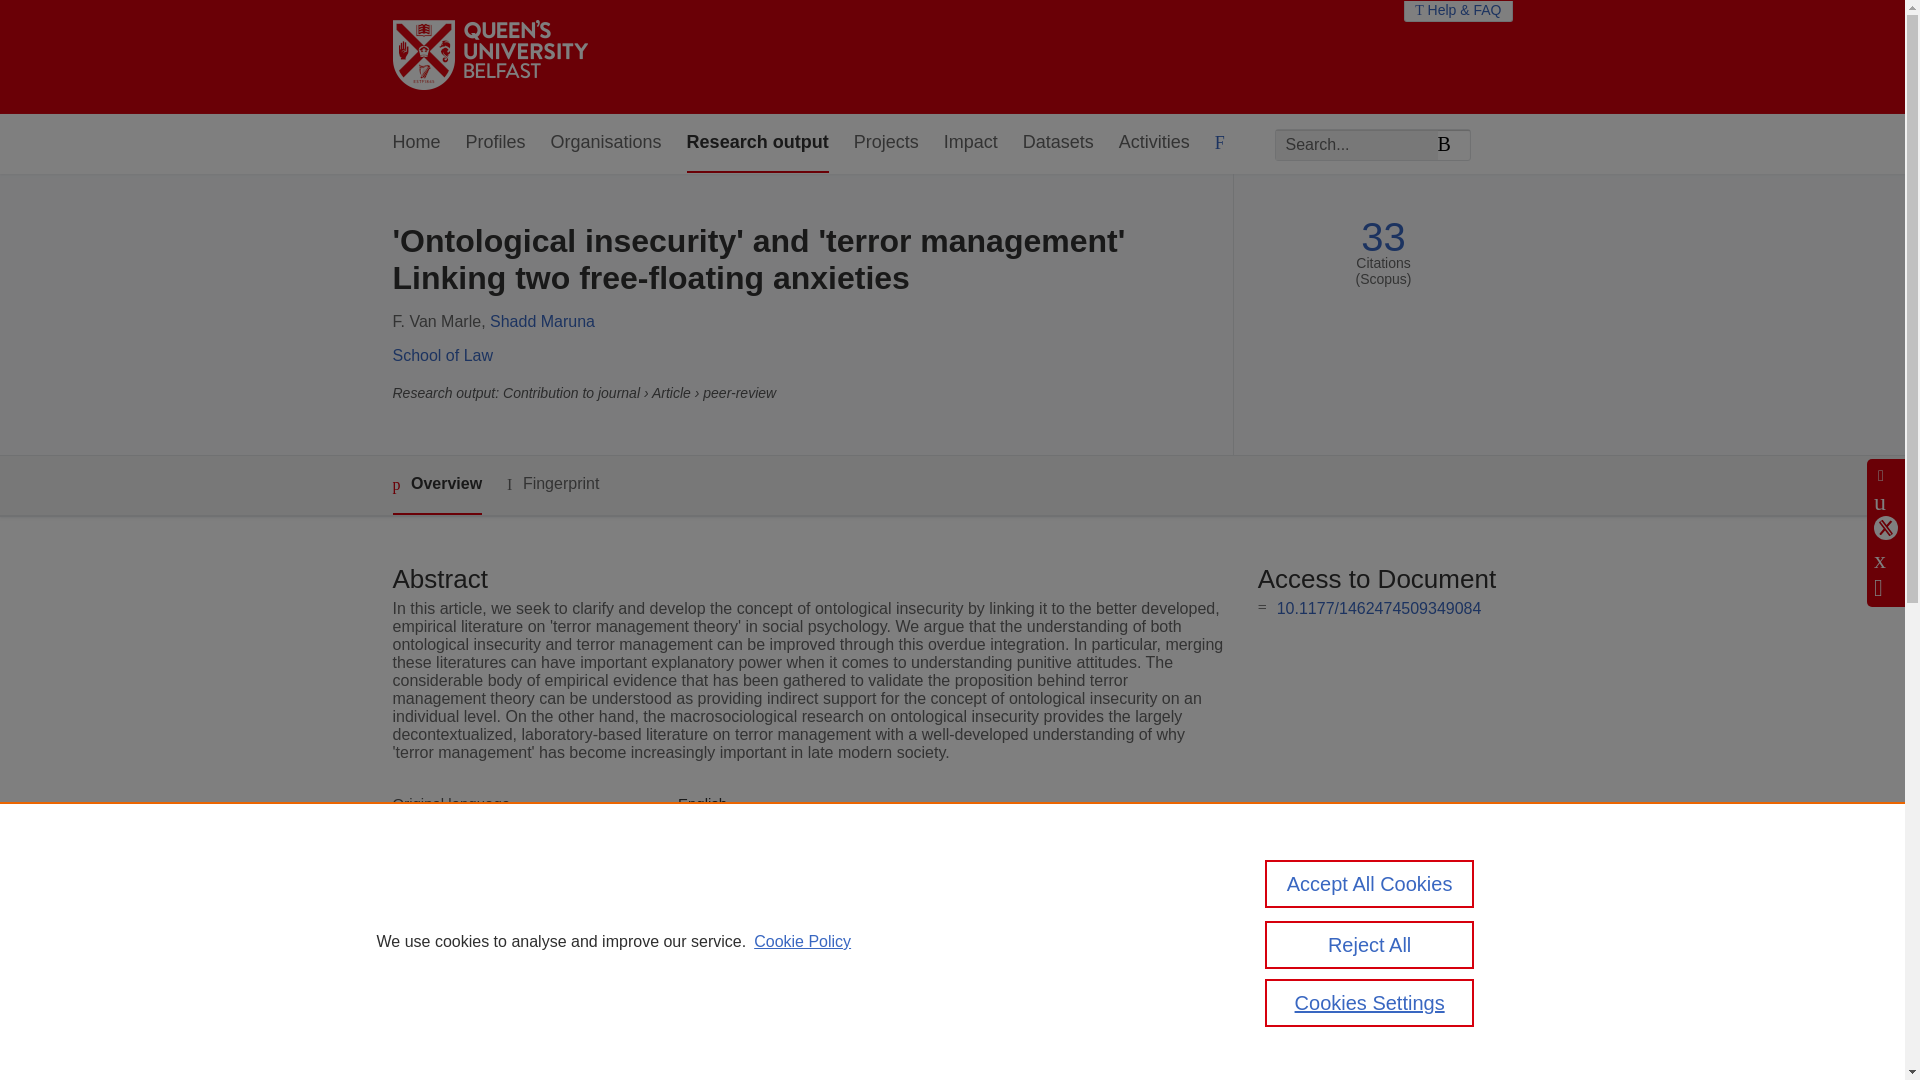 The width and height of the screenshot is (1920, 1080). I want to click on Overview, so click(436, 485).